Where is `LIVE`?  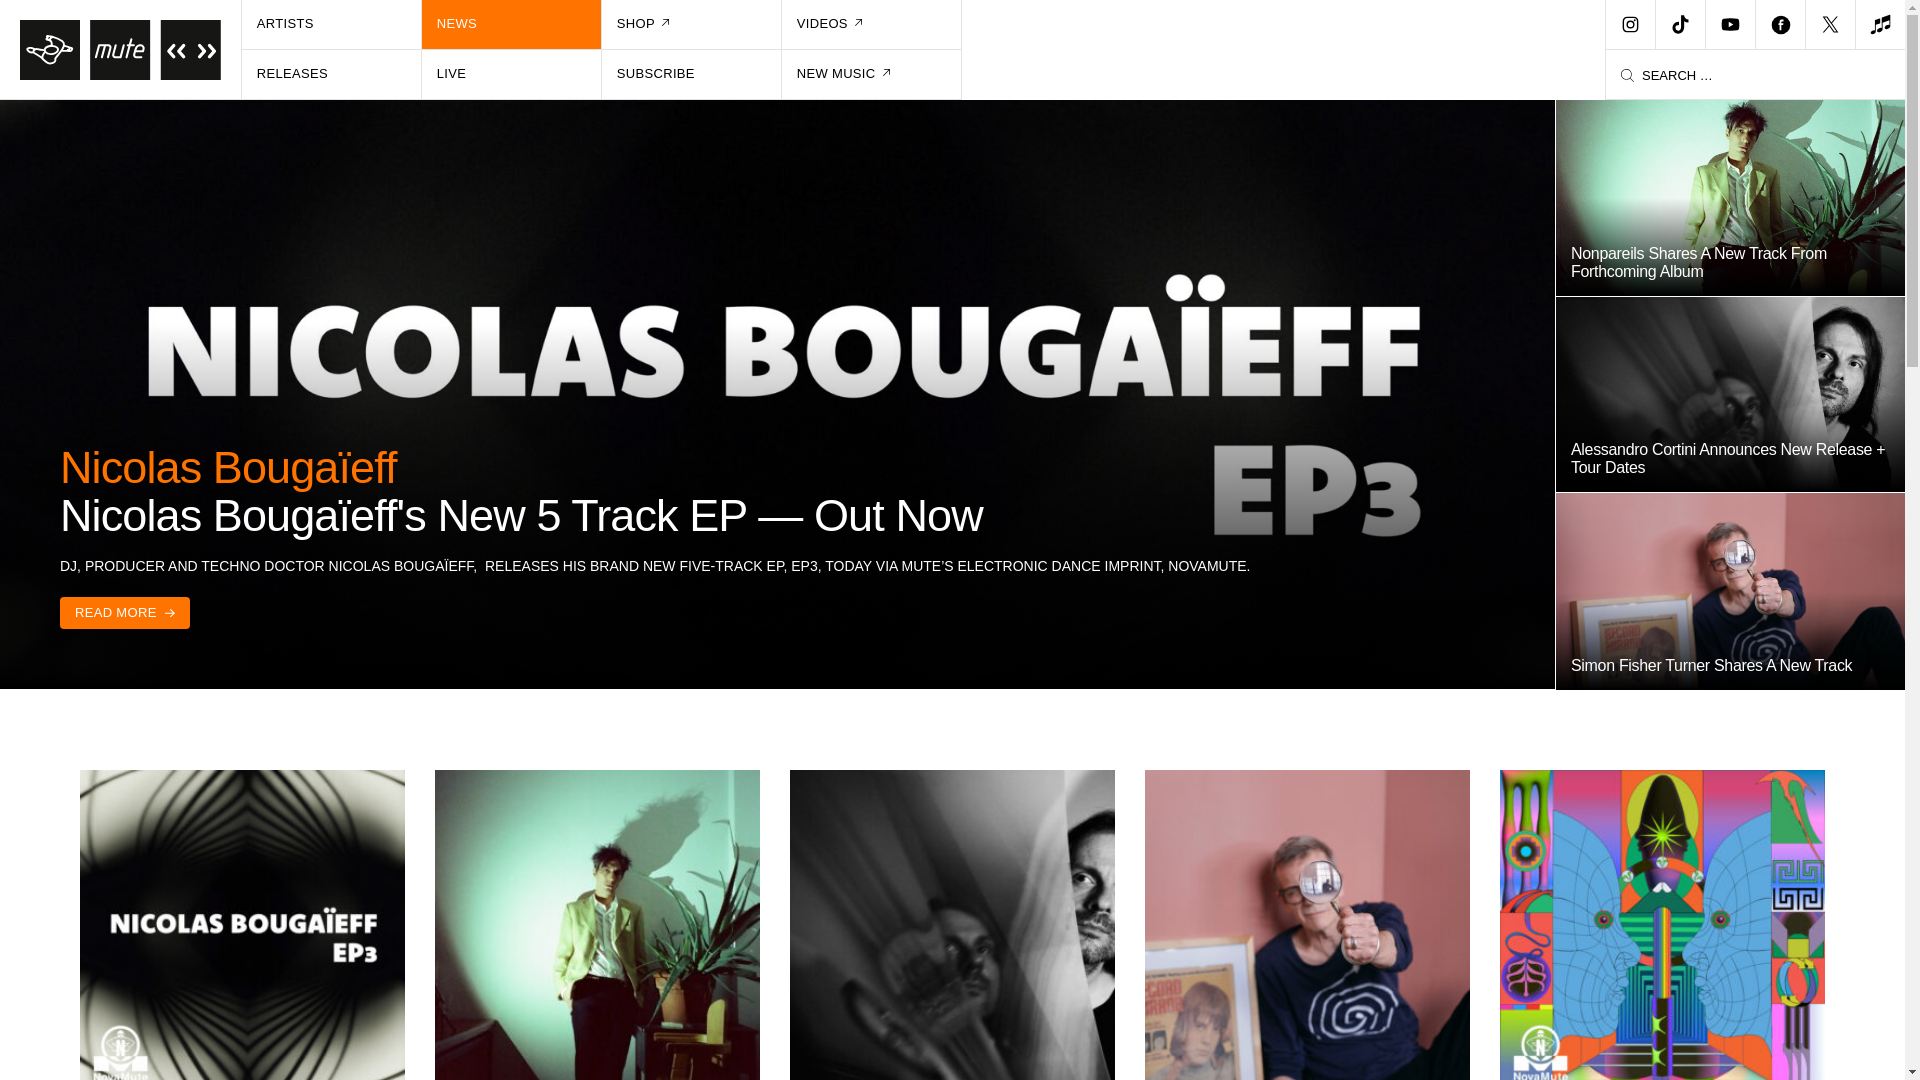 LIVE is located at coordinates (512, 74).